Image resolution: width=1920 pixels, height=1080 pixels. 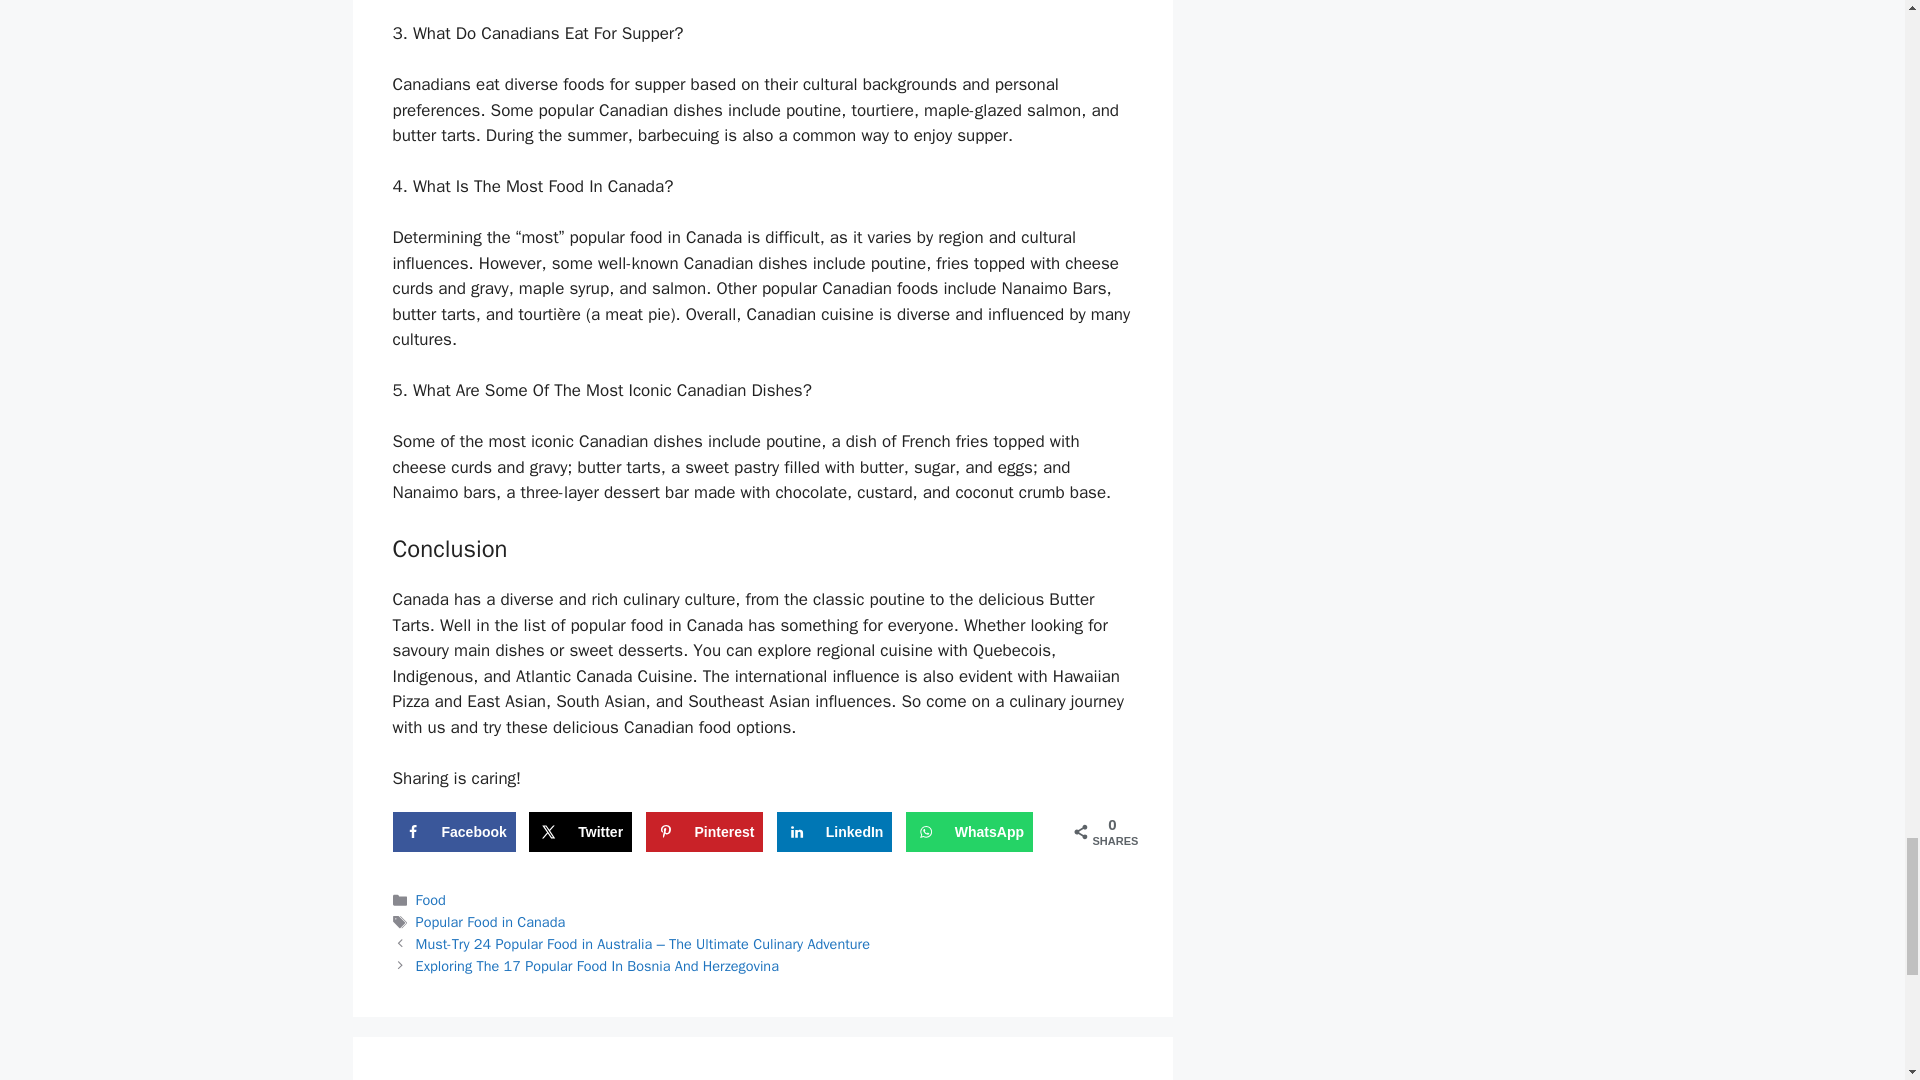 I want to click on Pinterest, so click(x=704, y=832).